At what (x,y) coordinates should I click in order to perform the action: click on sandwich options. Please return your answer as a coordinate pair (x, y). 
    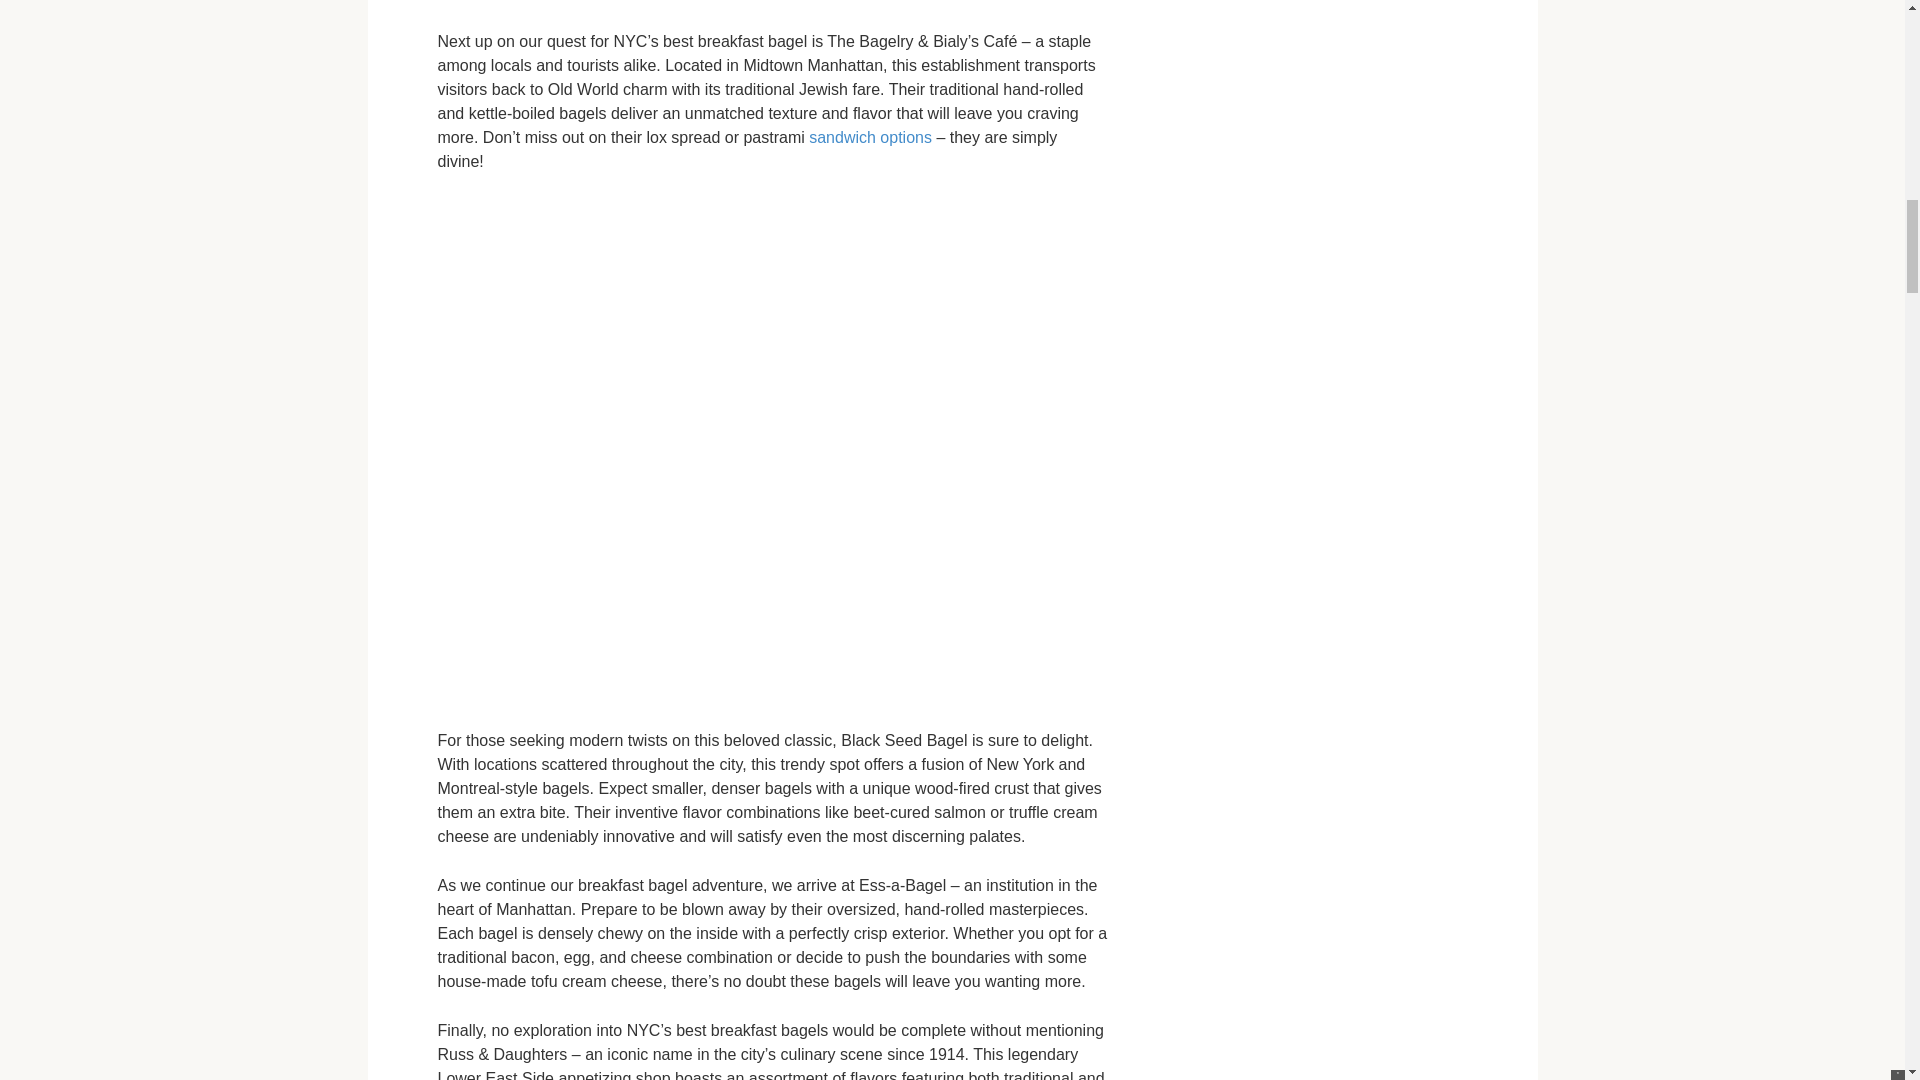
    Looking at the image, I should click on (870, 136).